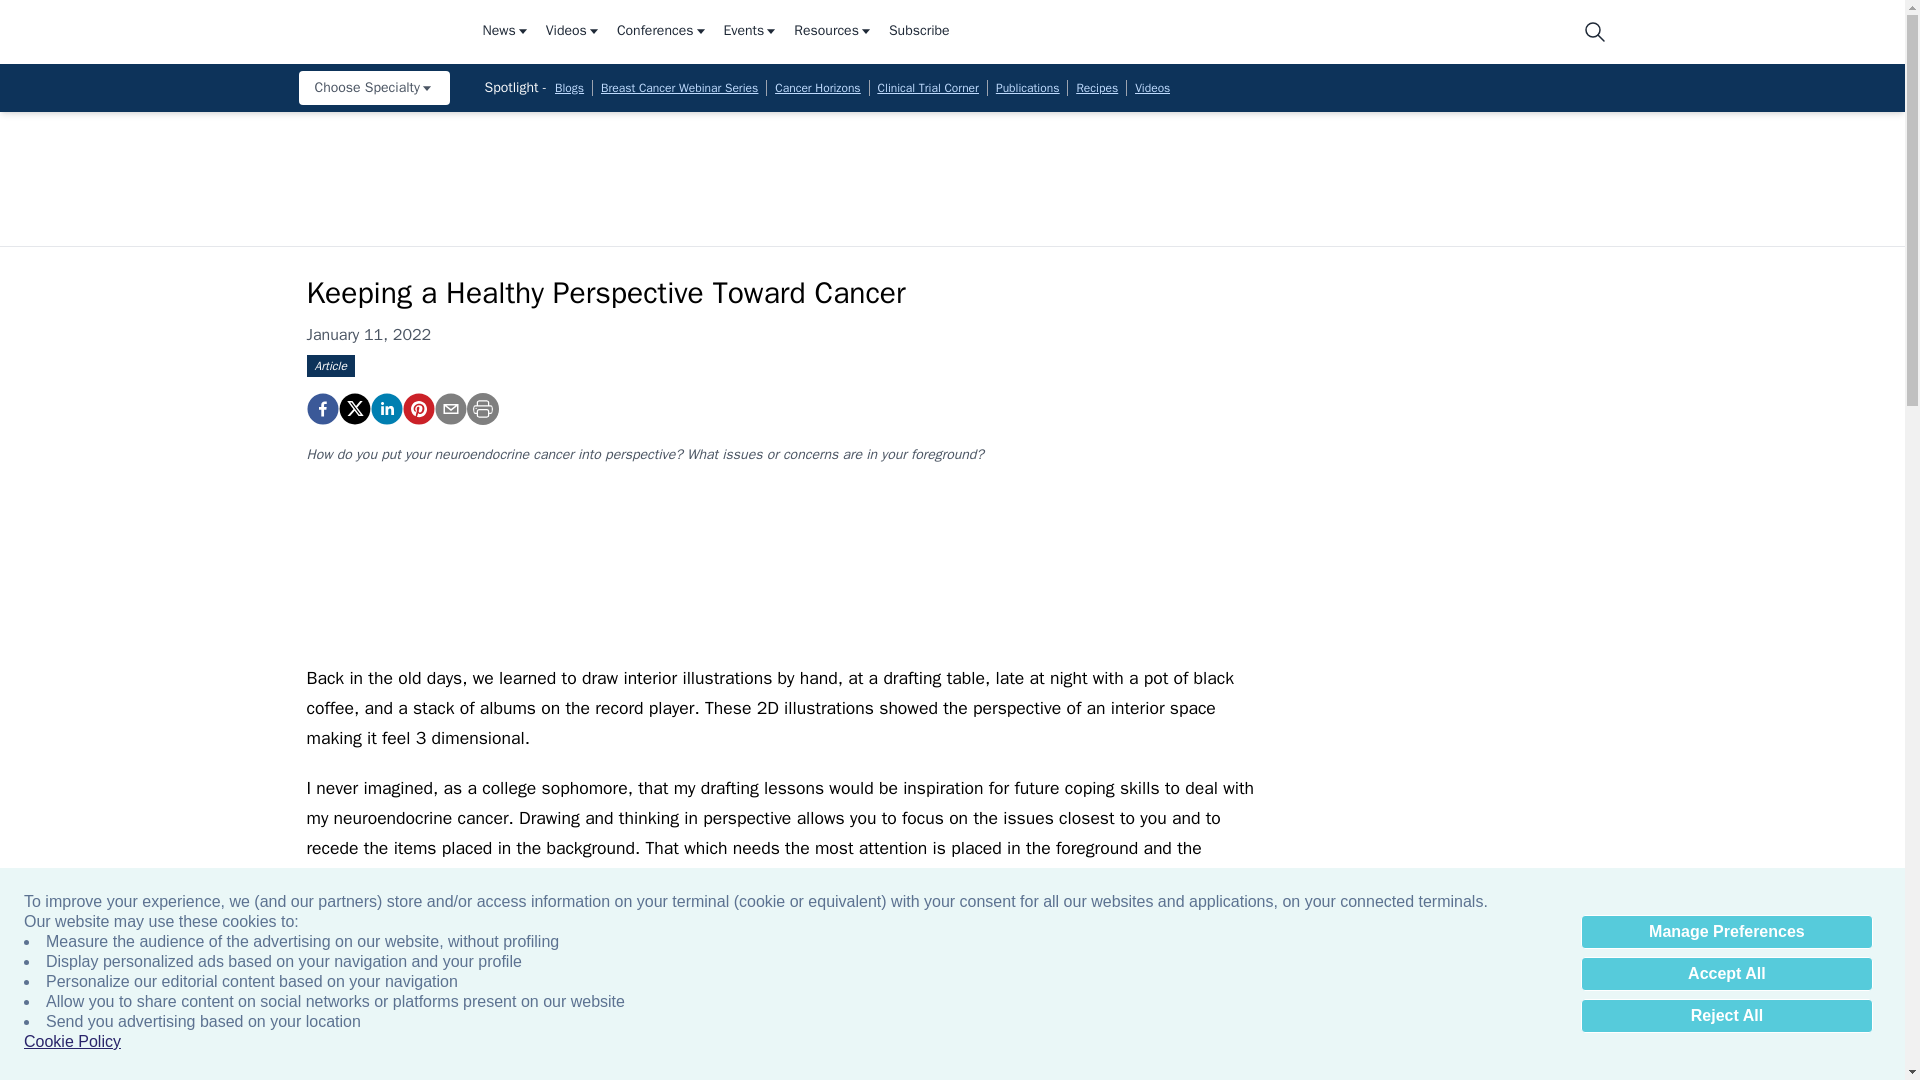 This screenshot has width=1920, height=1080. Describe the element at coordinates (417, 409) in the screenshot. I see `Keeping a Healthy Perspective Toward Cancer` at that location.